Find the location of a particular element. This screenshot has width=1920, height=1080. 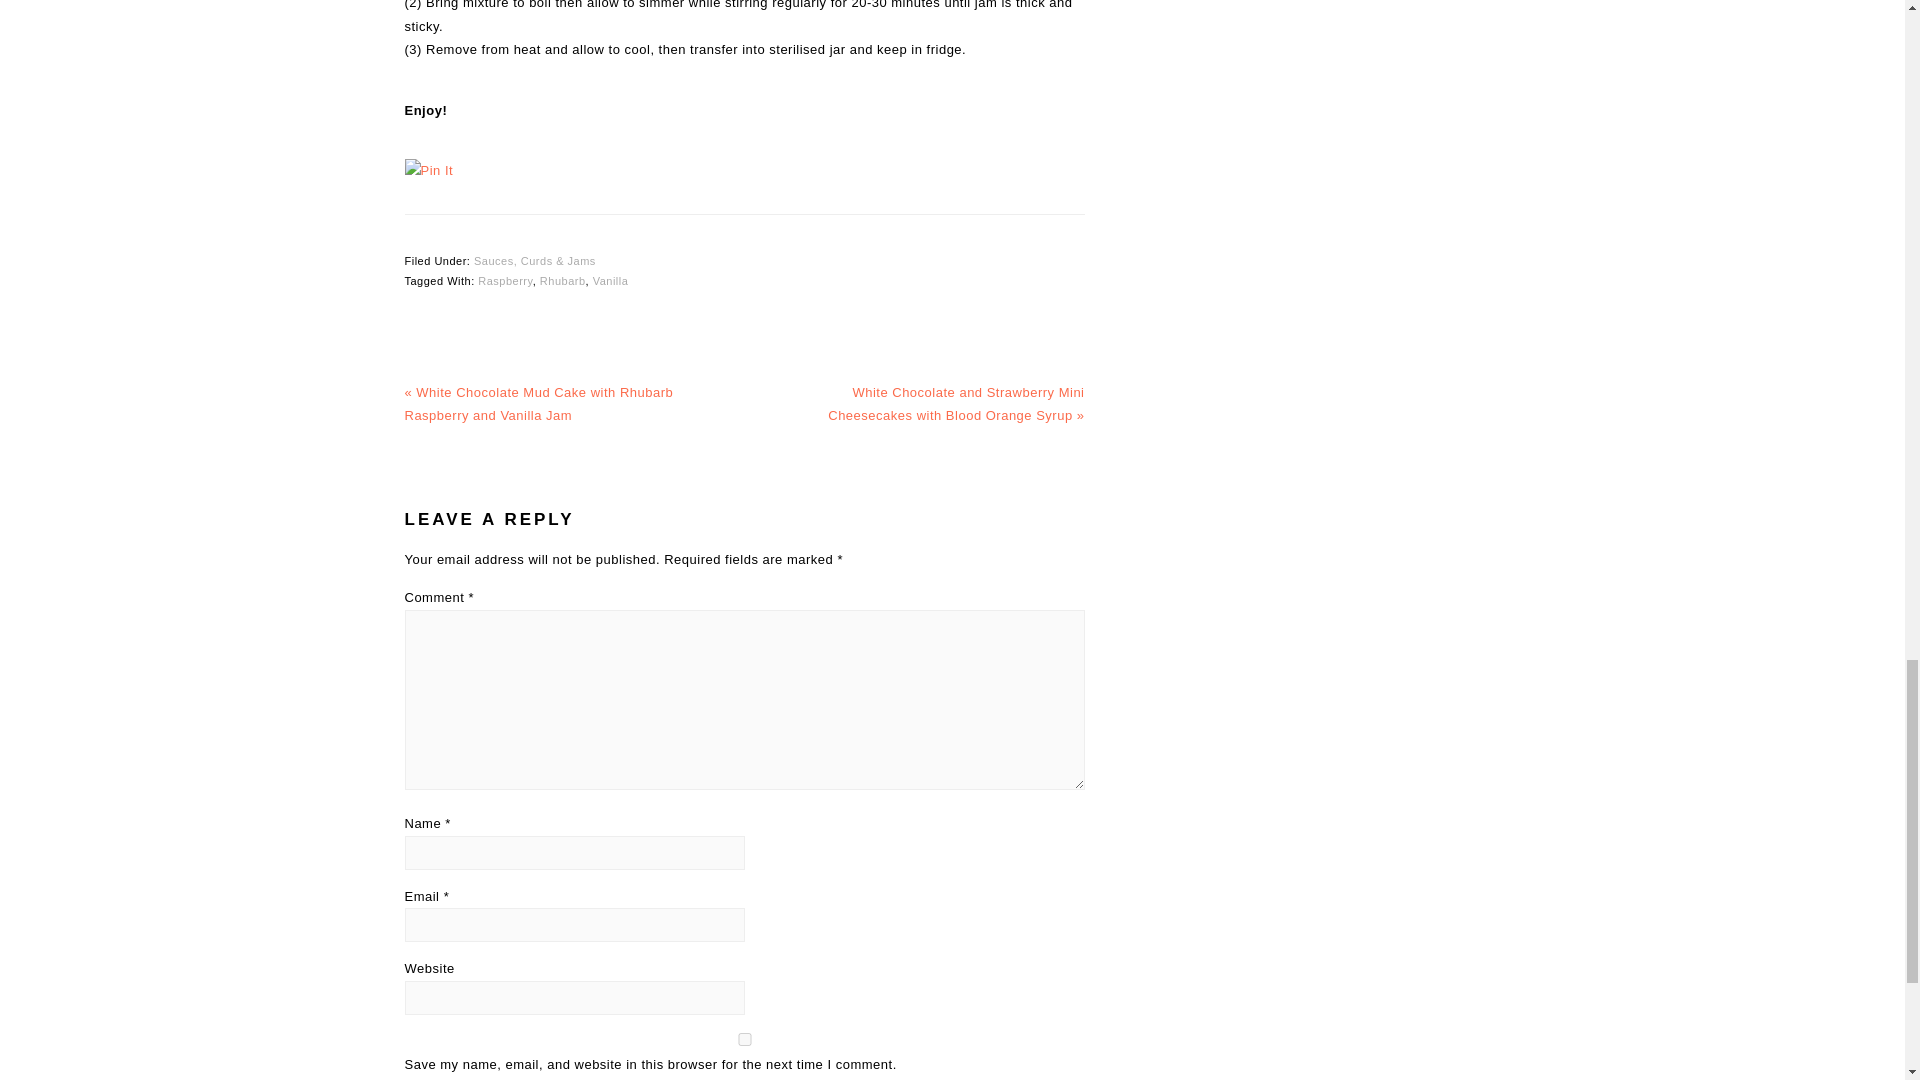

yes is located at coordinates (744, 1039).